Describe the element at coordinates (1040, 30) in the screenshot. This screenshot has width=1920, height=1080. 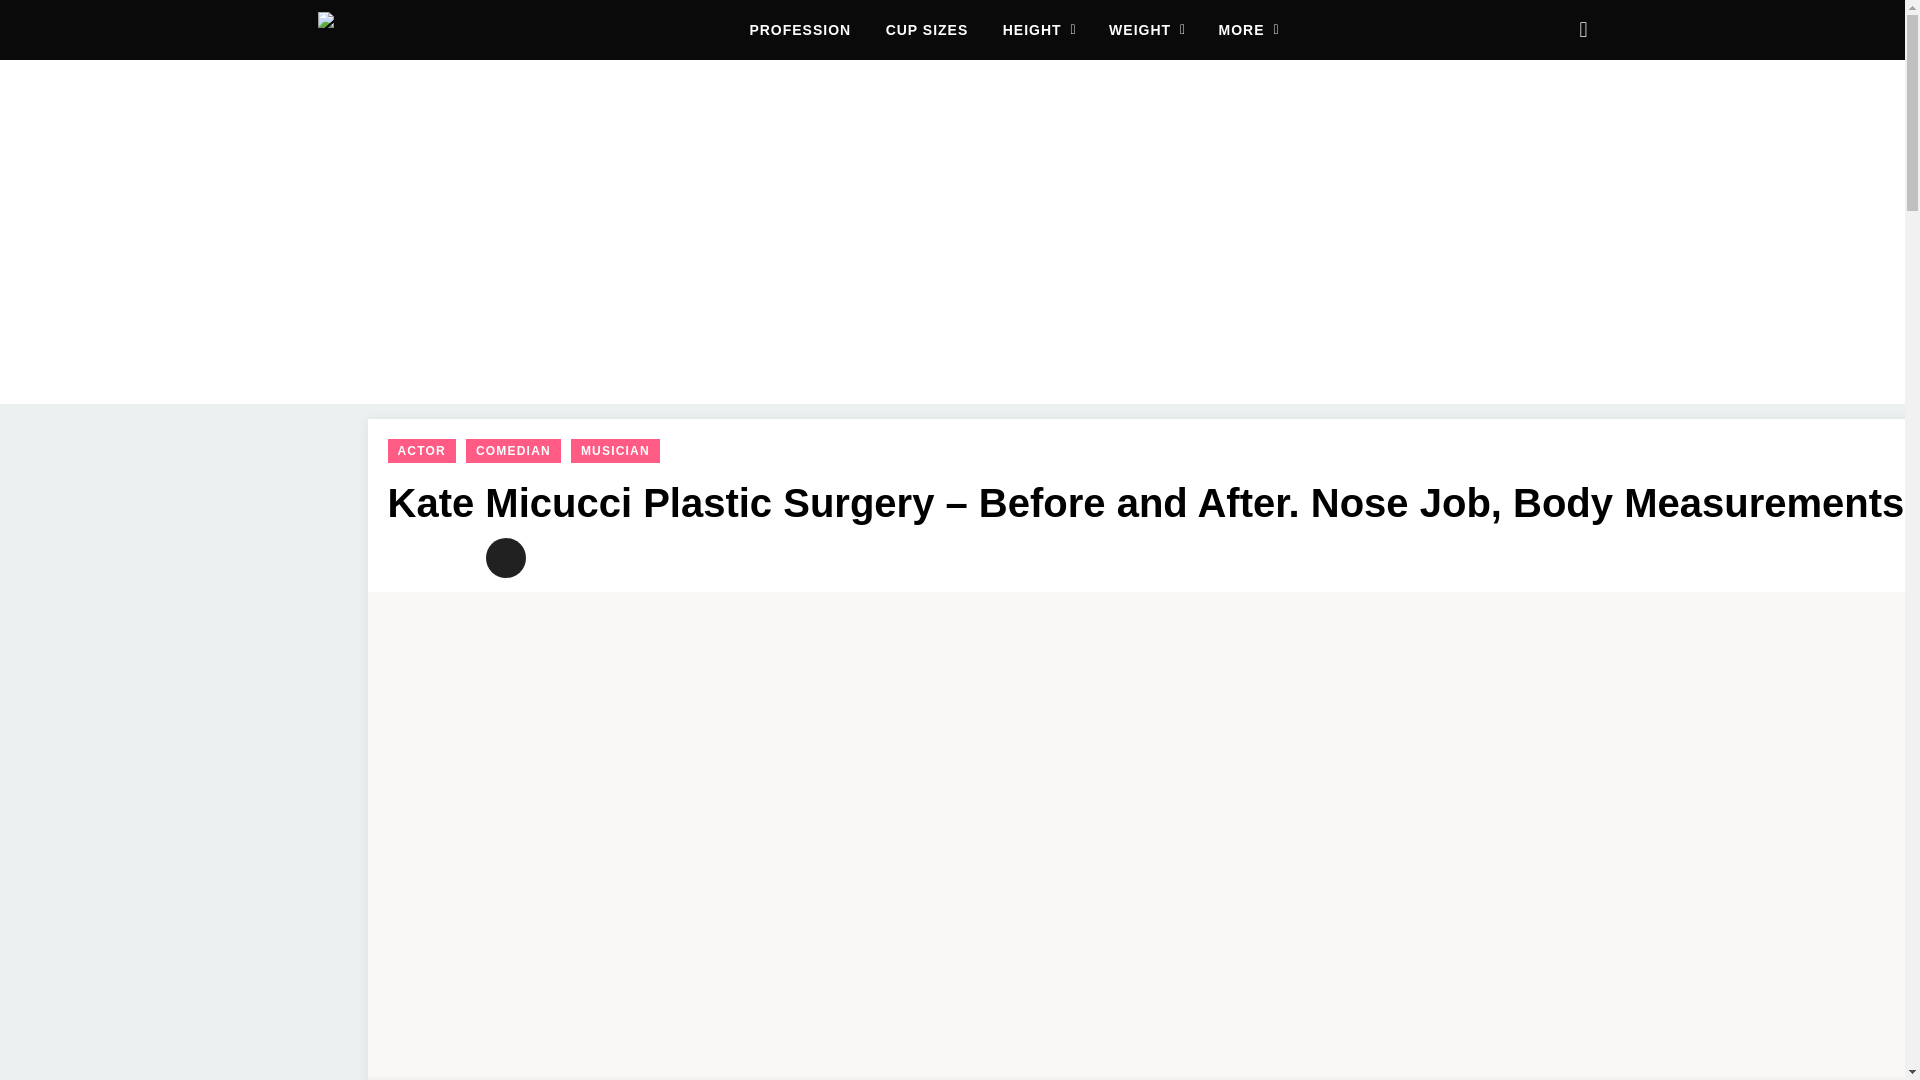
I see `HEIGHT` at that location.